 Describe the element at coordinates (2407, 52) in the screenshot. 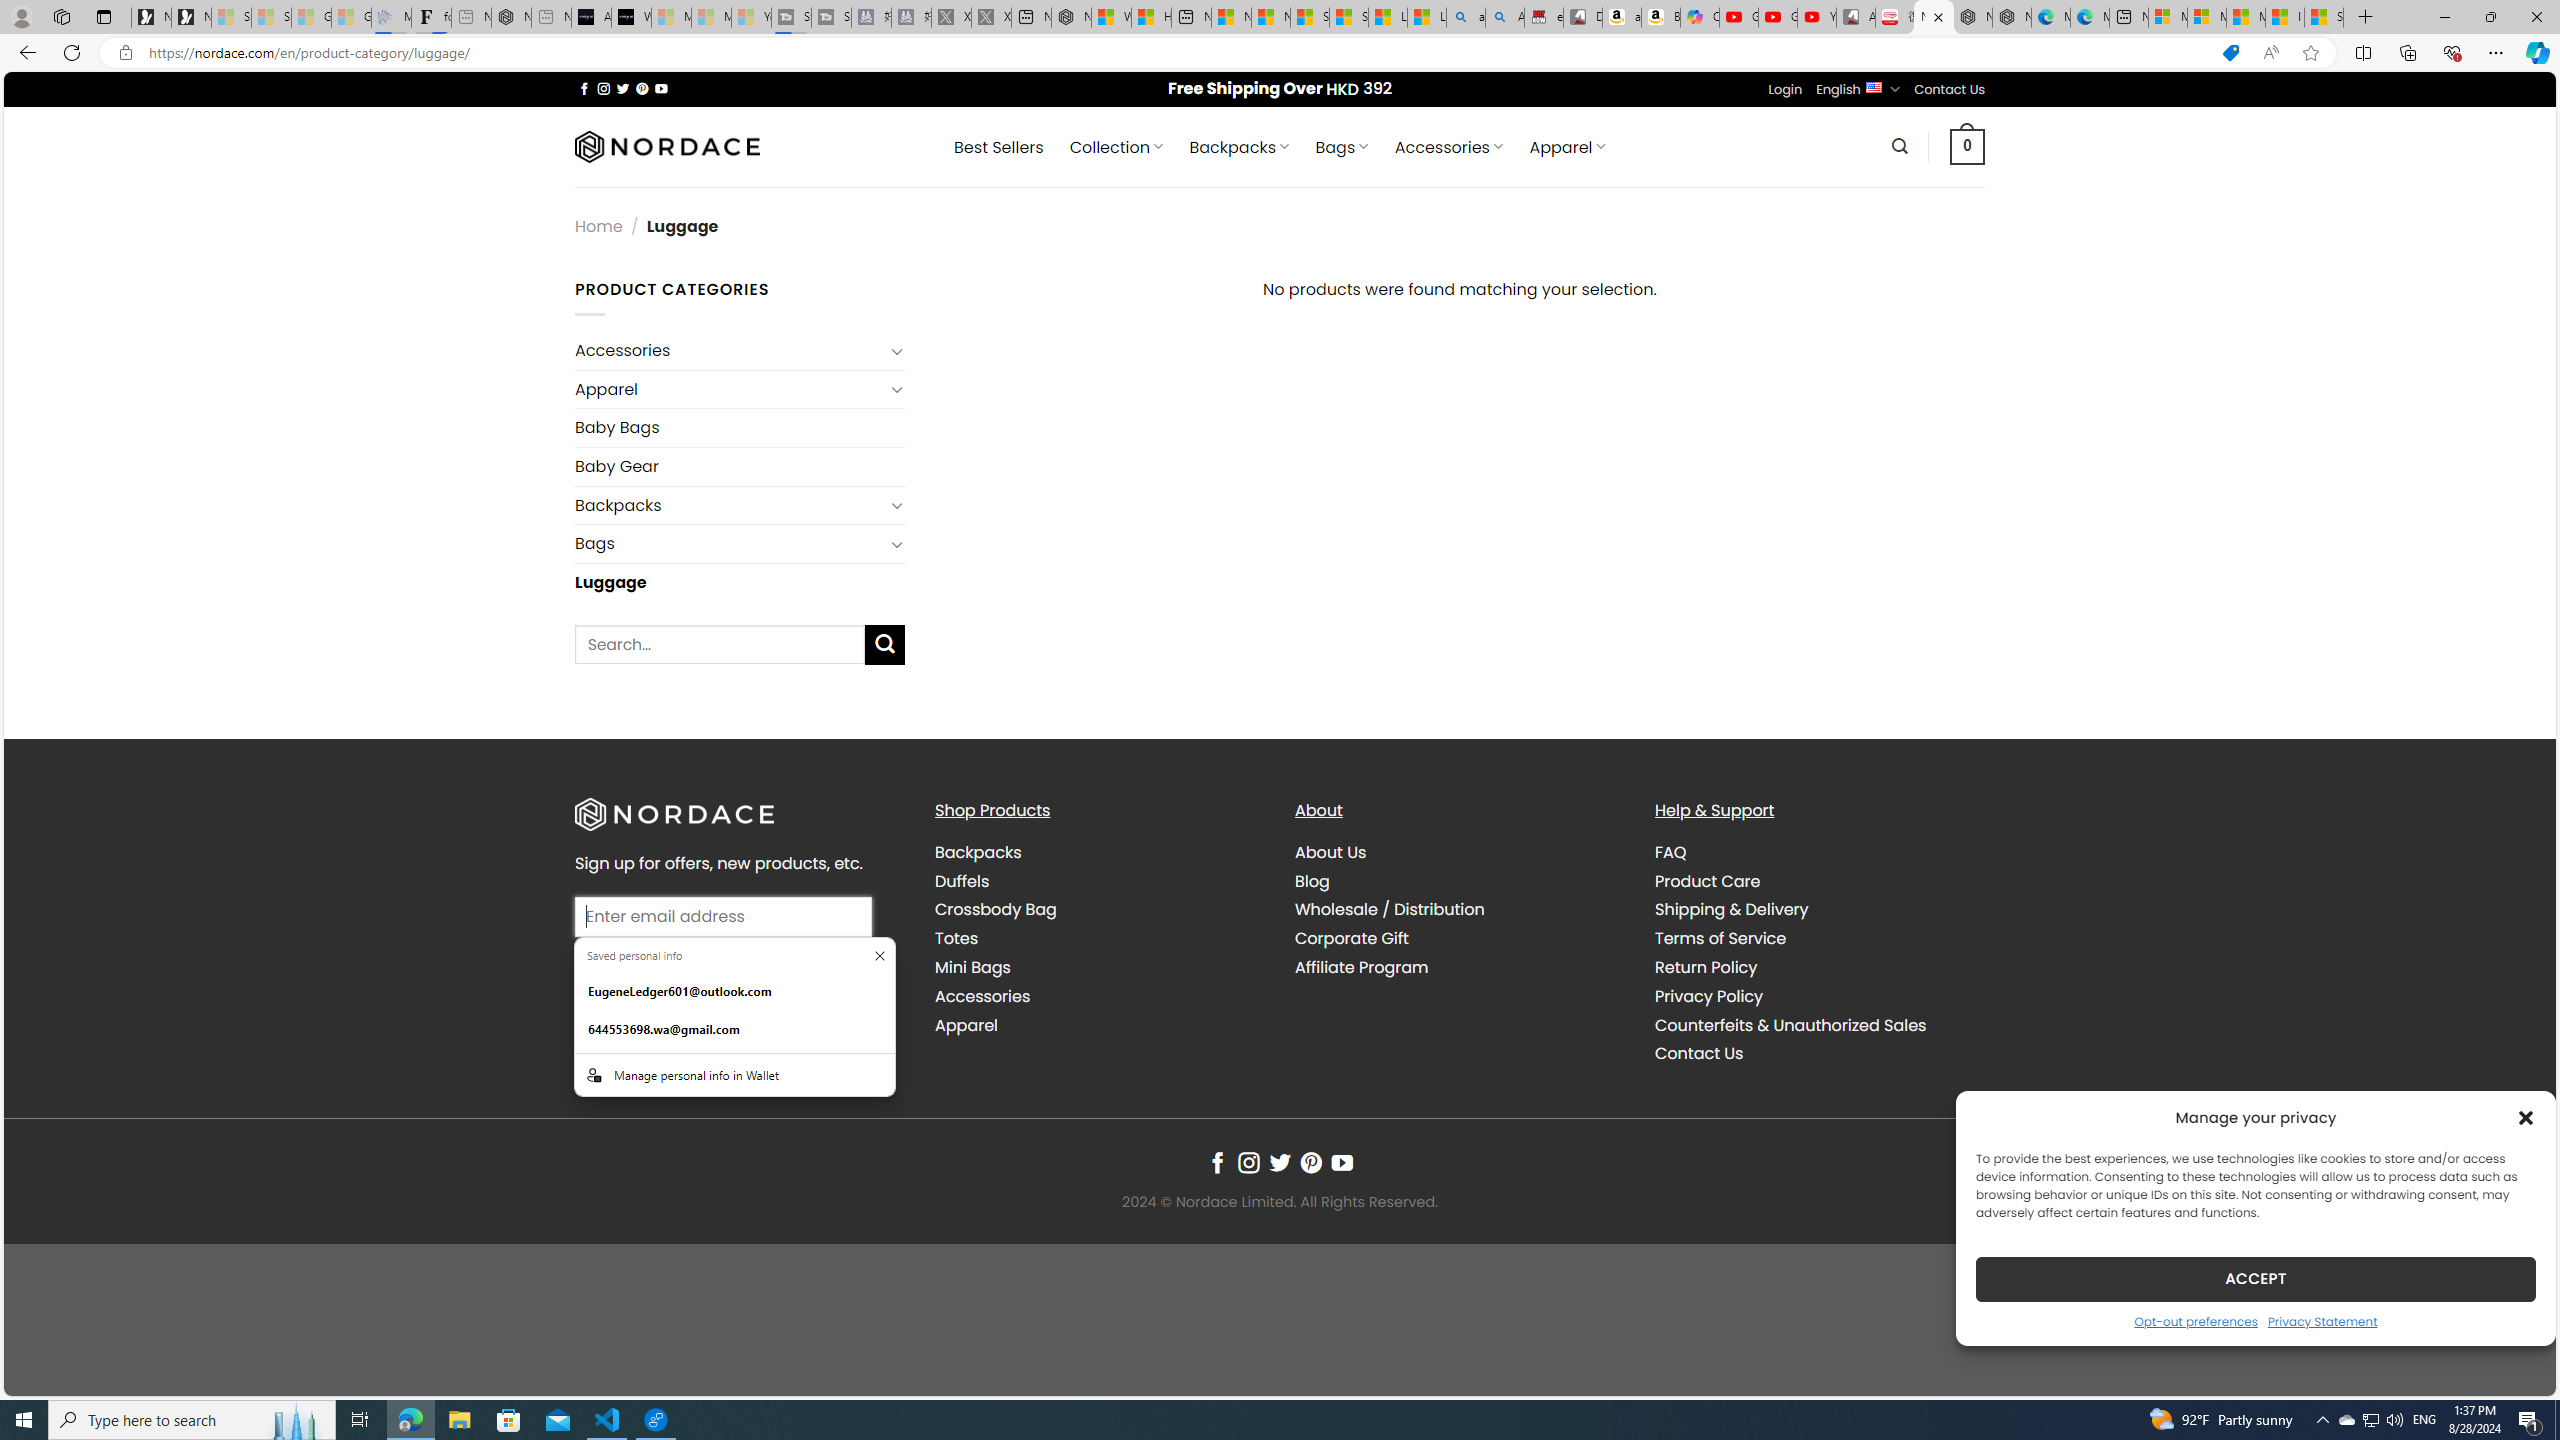

I see `Collections` at that location.